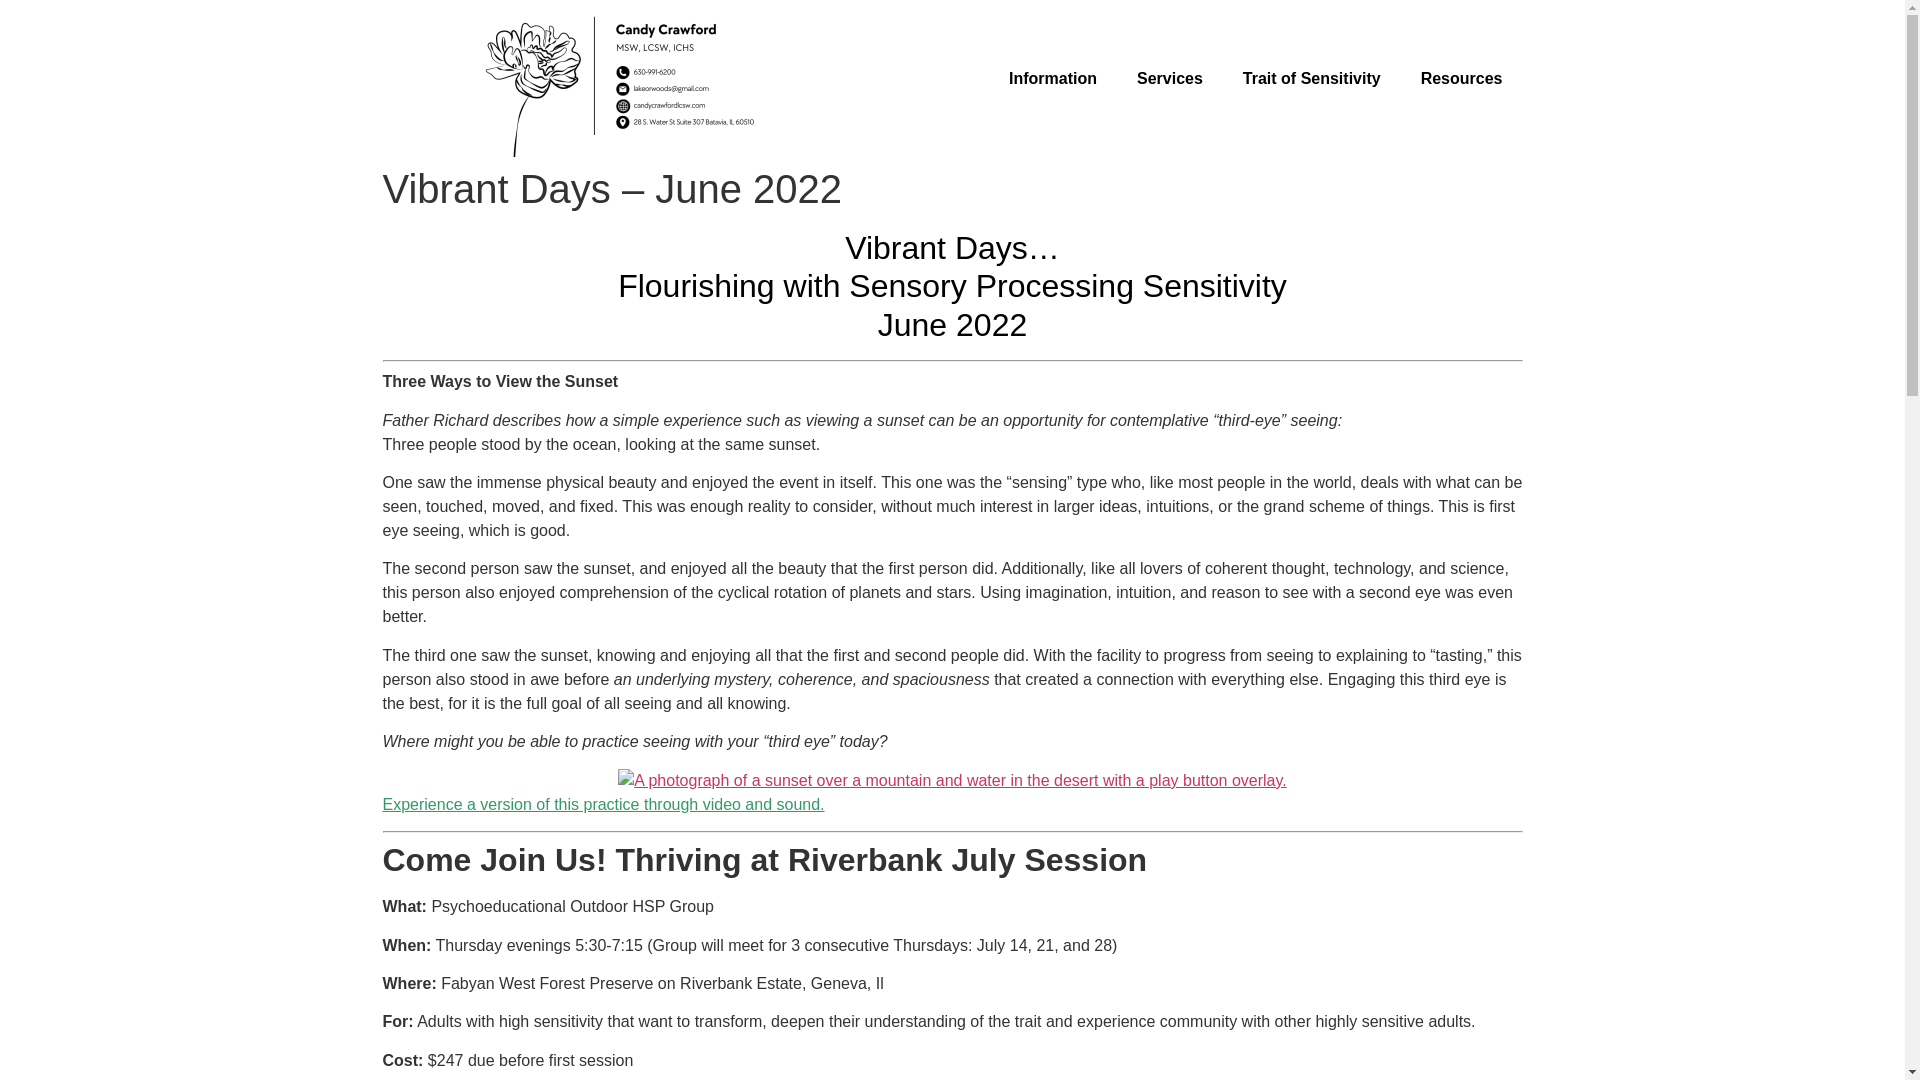  What do you see at coordinates (1170, 78) in the screenshot?
I see `Services` at bounding box center [1170, 78].